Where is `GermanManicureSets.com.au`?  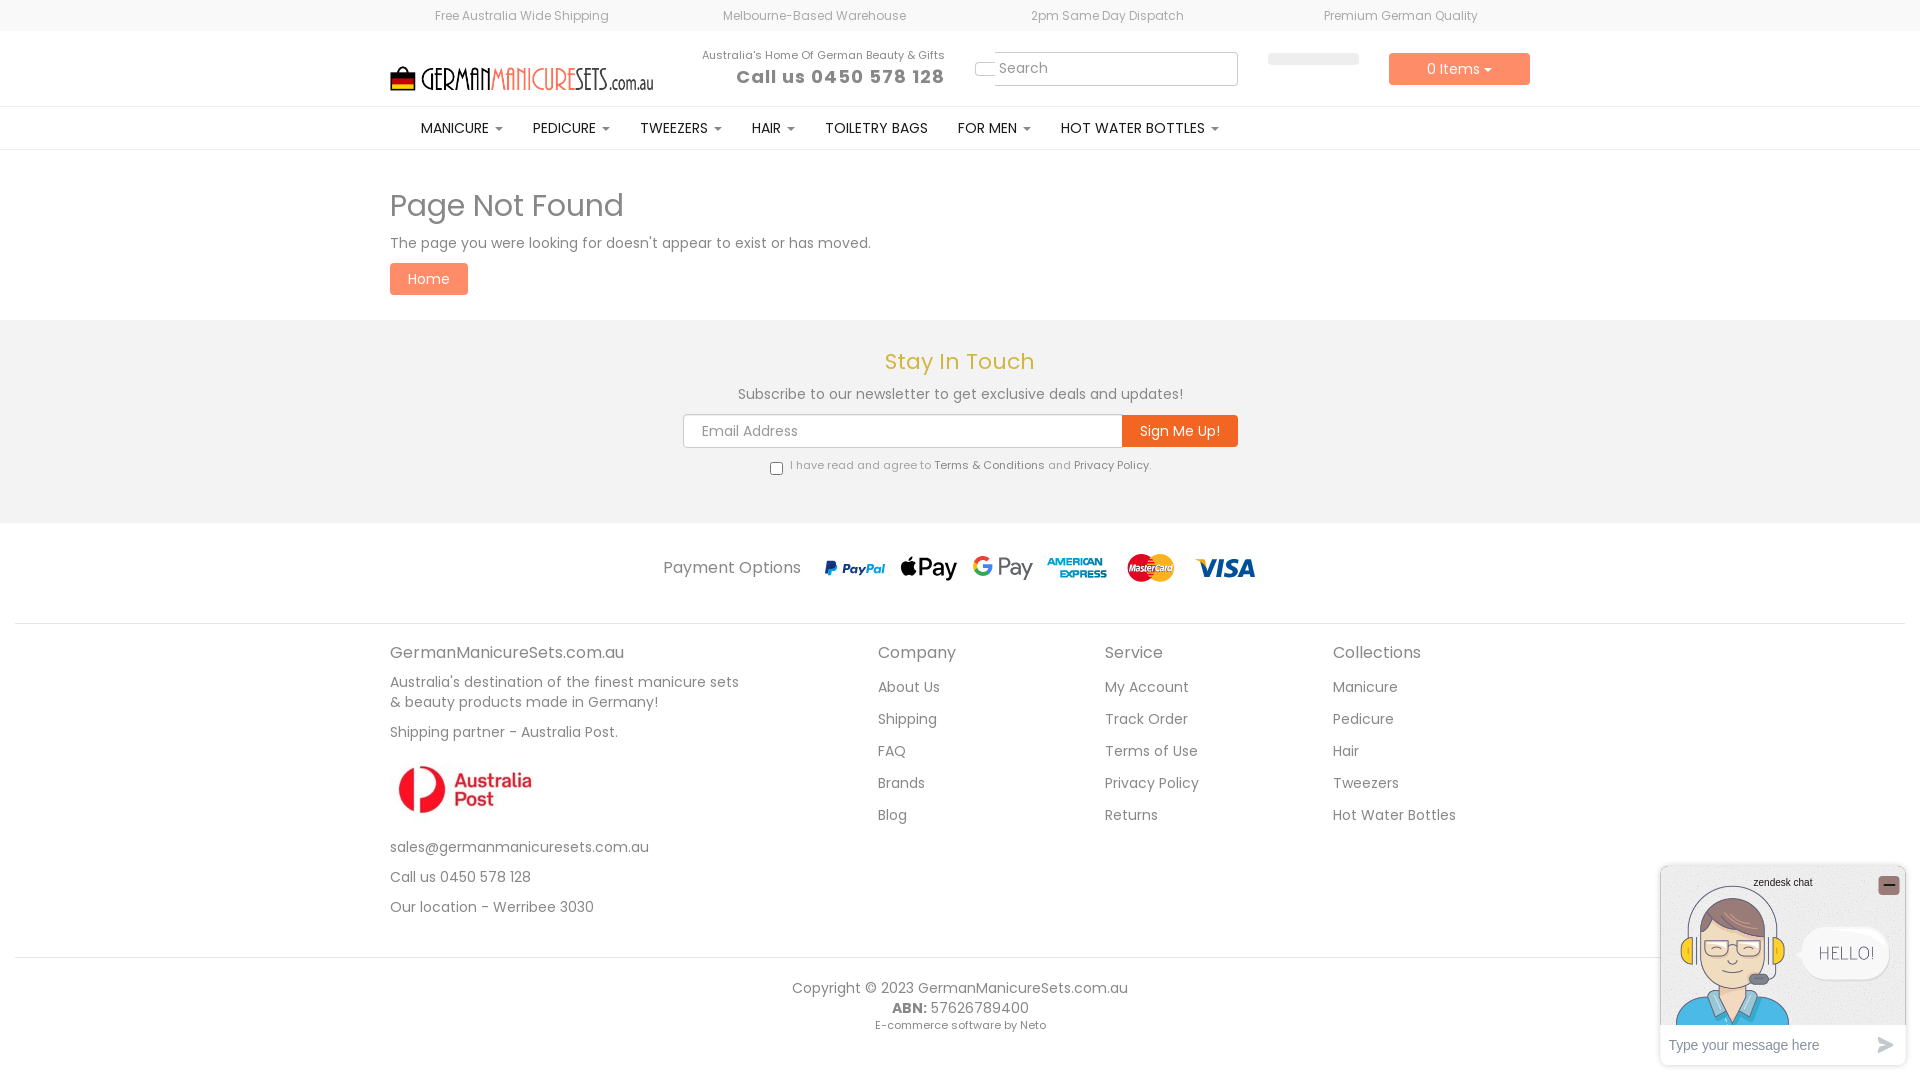
GermanManicureSets.com.au is located at coordinates (522, 67).